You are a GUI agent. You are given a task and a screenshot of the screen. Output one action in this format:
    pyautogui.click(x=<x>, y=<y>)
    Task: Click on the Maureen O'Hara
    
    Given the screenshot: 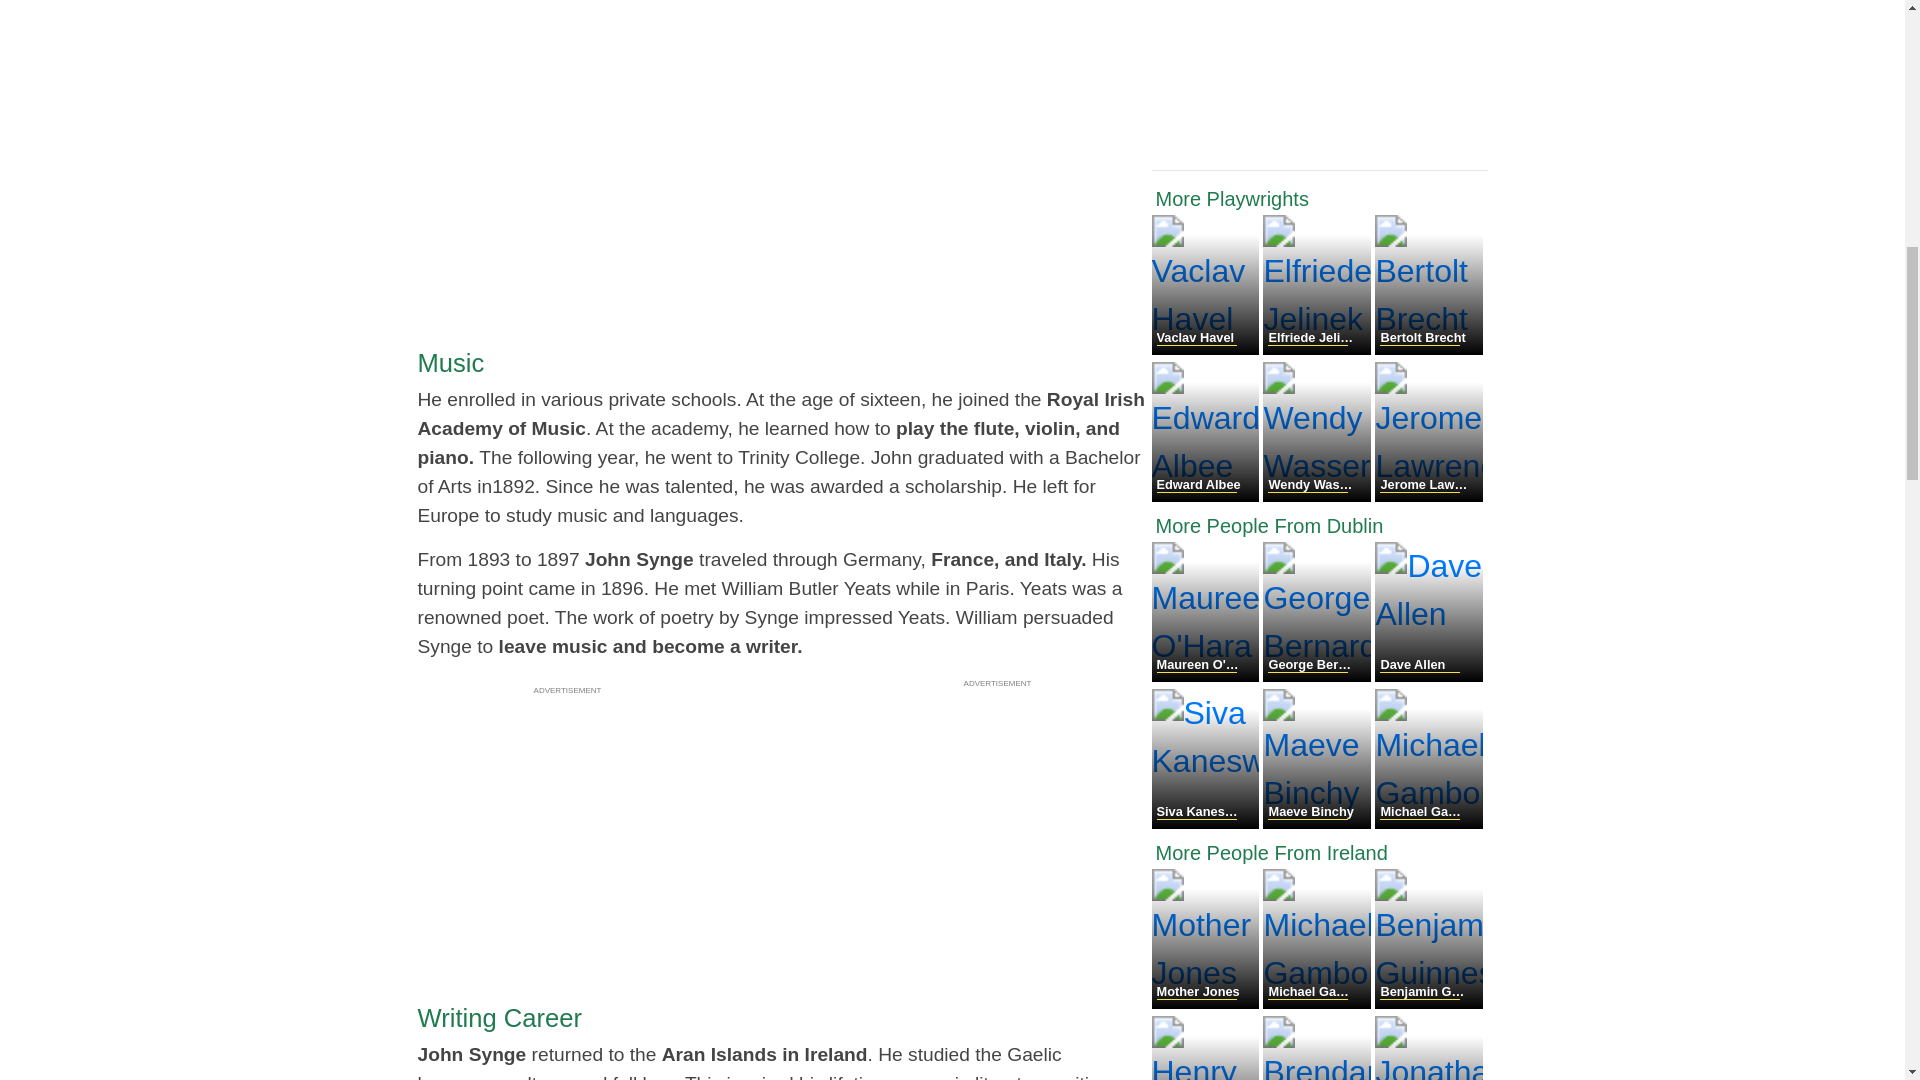 What is the action you would take?
    pyautogui.click(x=1208, y=676)
    